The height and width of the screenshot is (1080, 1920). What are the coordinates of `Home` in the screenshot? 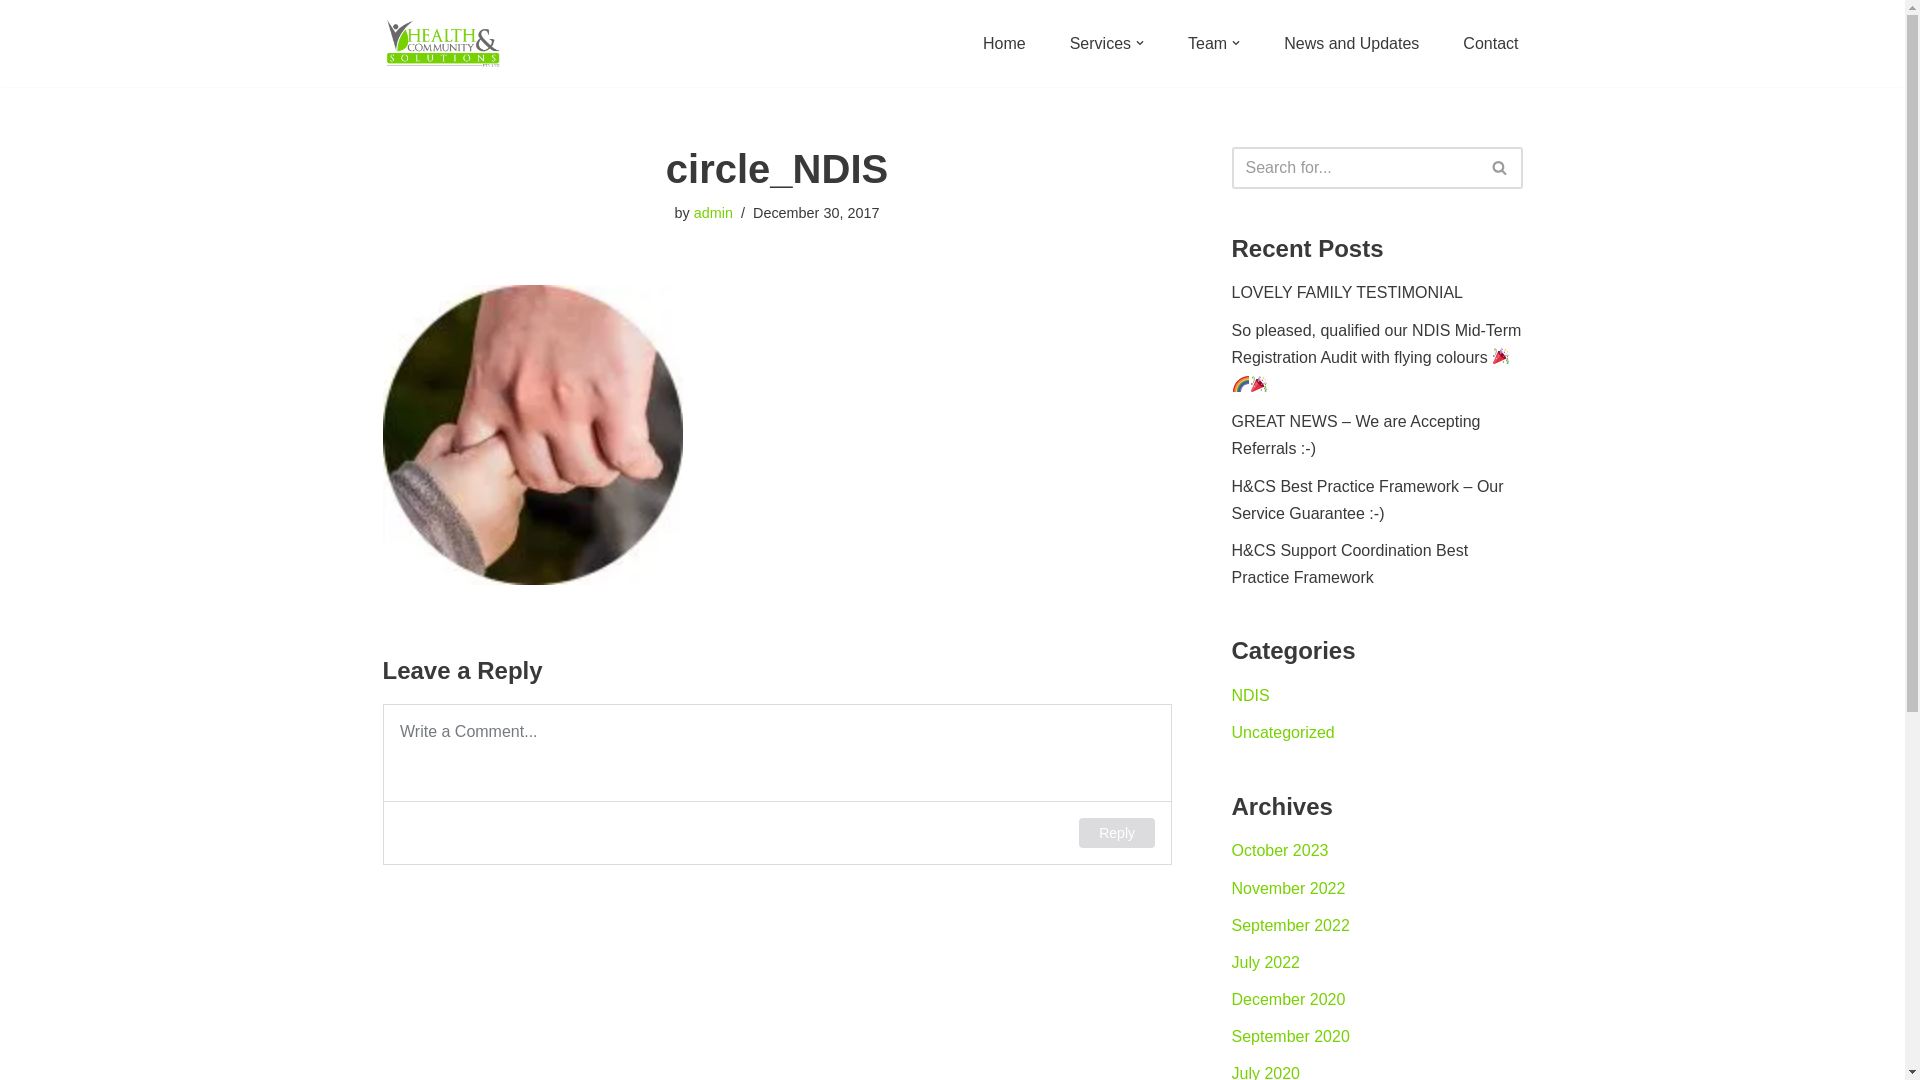 It's located at (1004, 43).